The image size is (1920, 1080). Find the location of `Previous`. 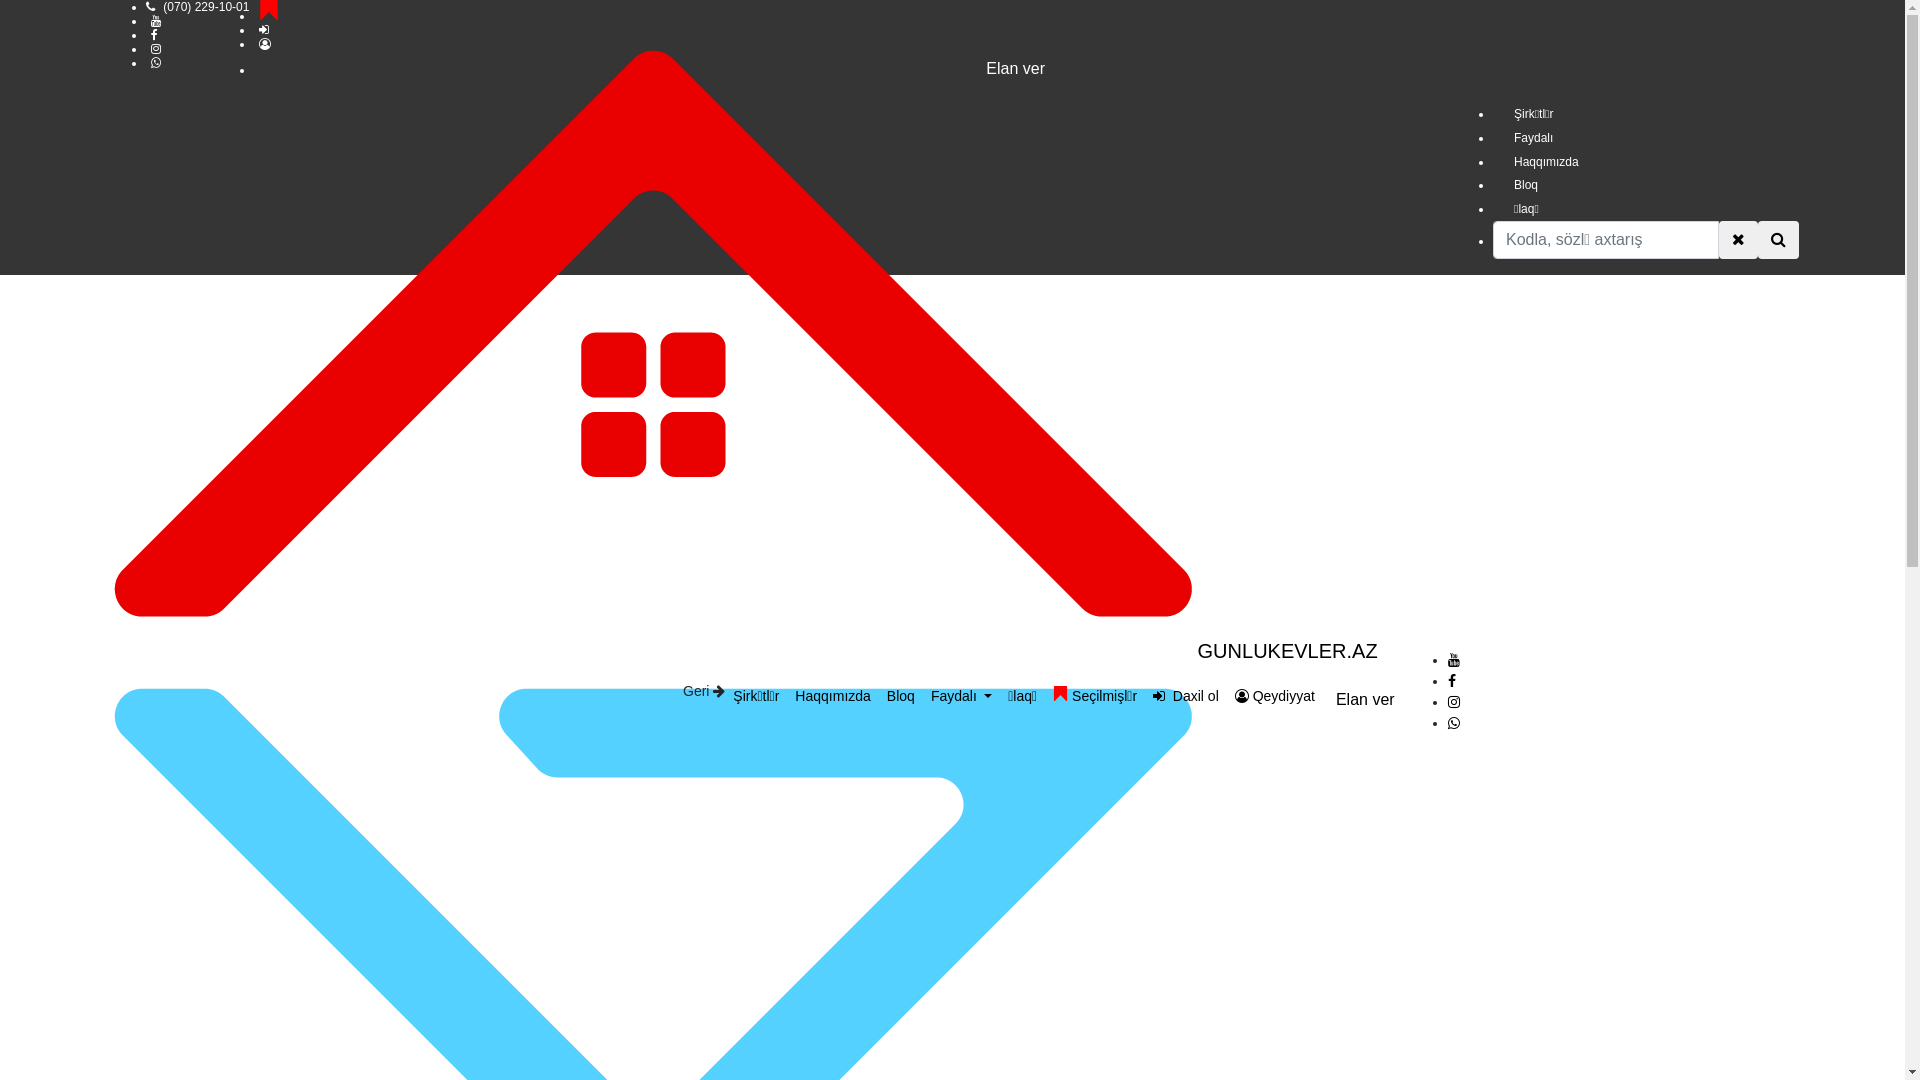

Previous is located at coordinates (1136, 230).